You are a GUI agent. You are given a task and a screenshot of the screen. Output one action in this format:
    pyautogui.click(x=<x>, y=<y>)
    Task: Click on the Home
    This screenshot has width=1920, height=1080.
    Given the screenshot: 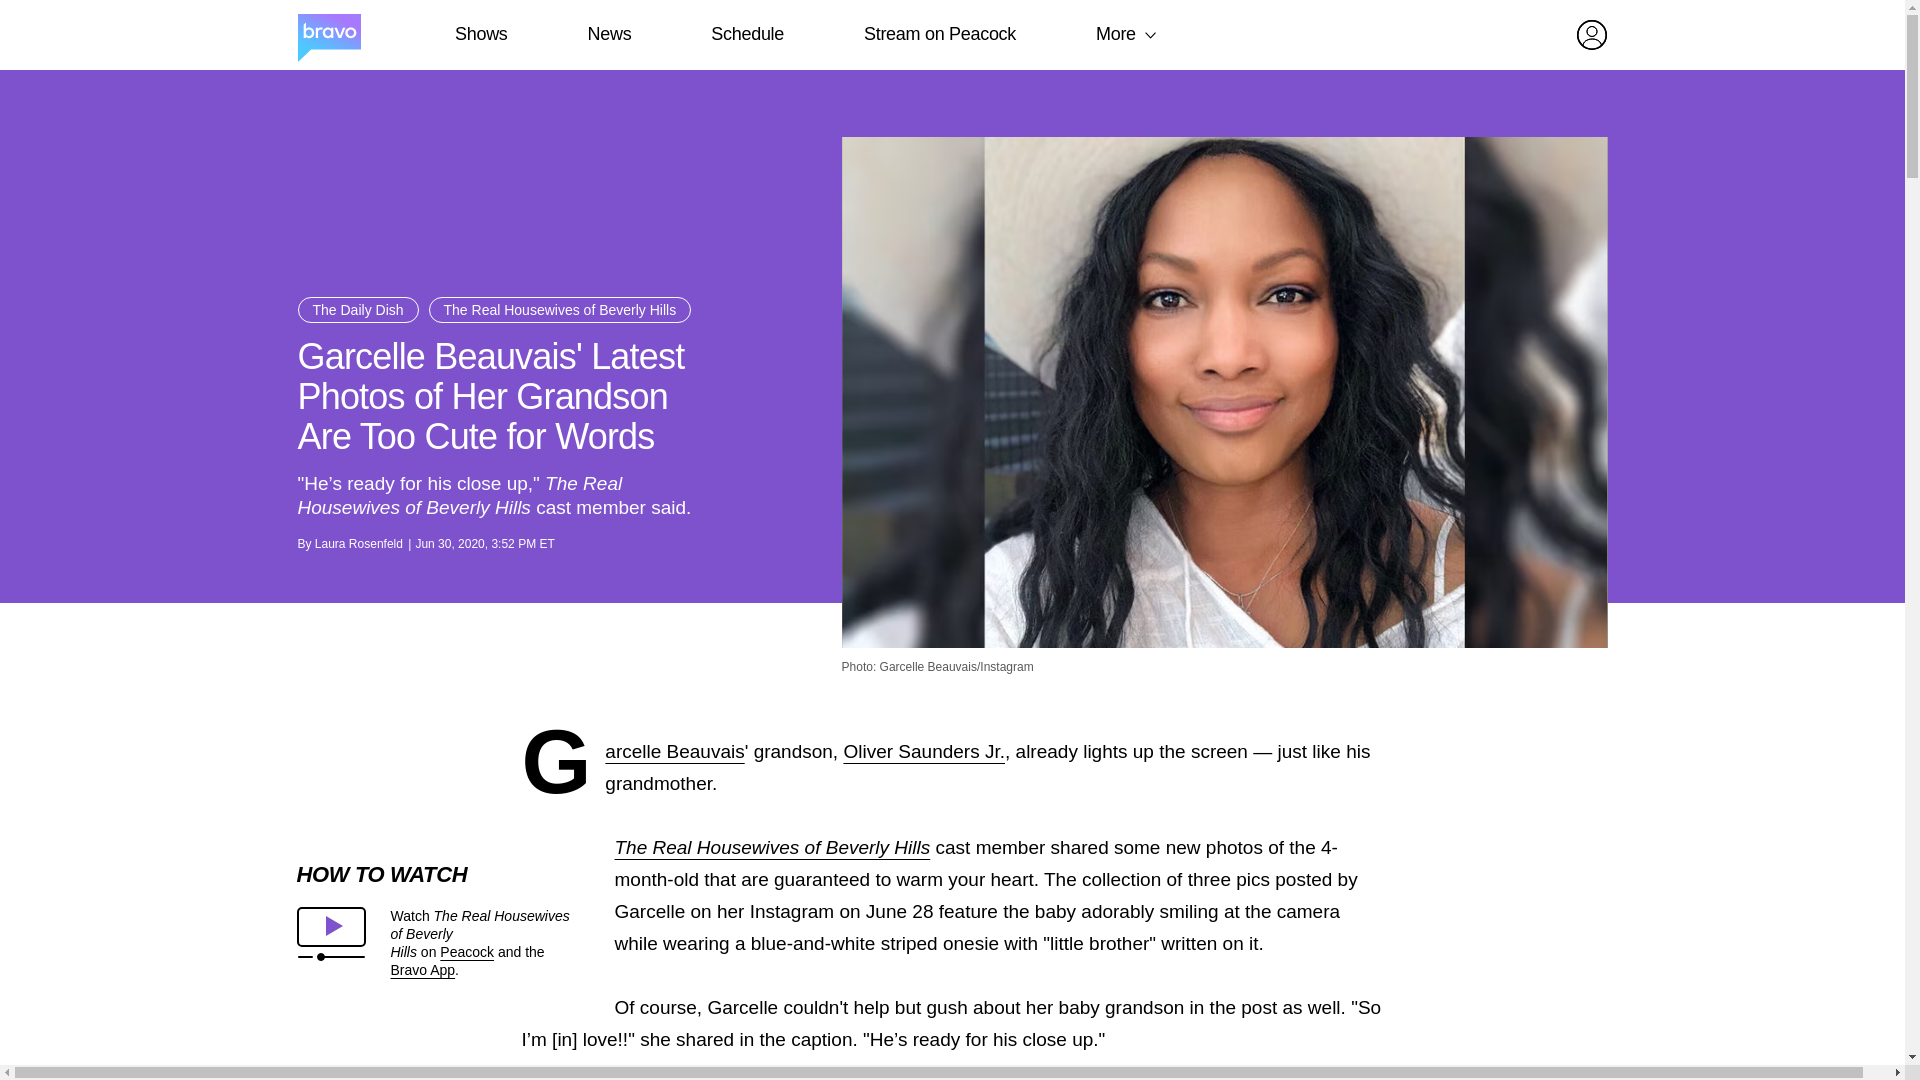 What is the action you would take?
    pyautogui.click(x=328, y=35)
    